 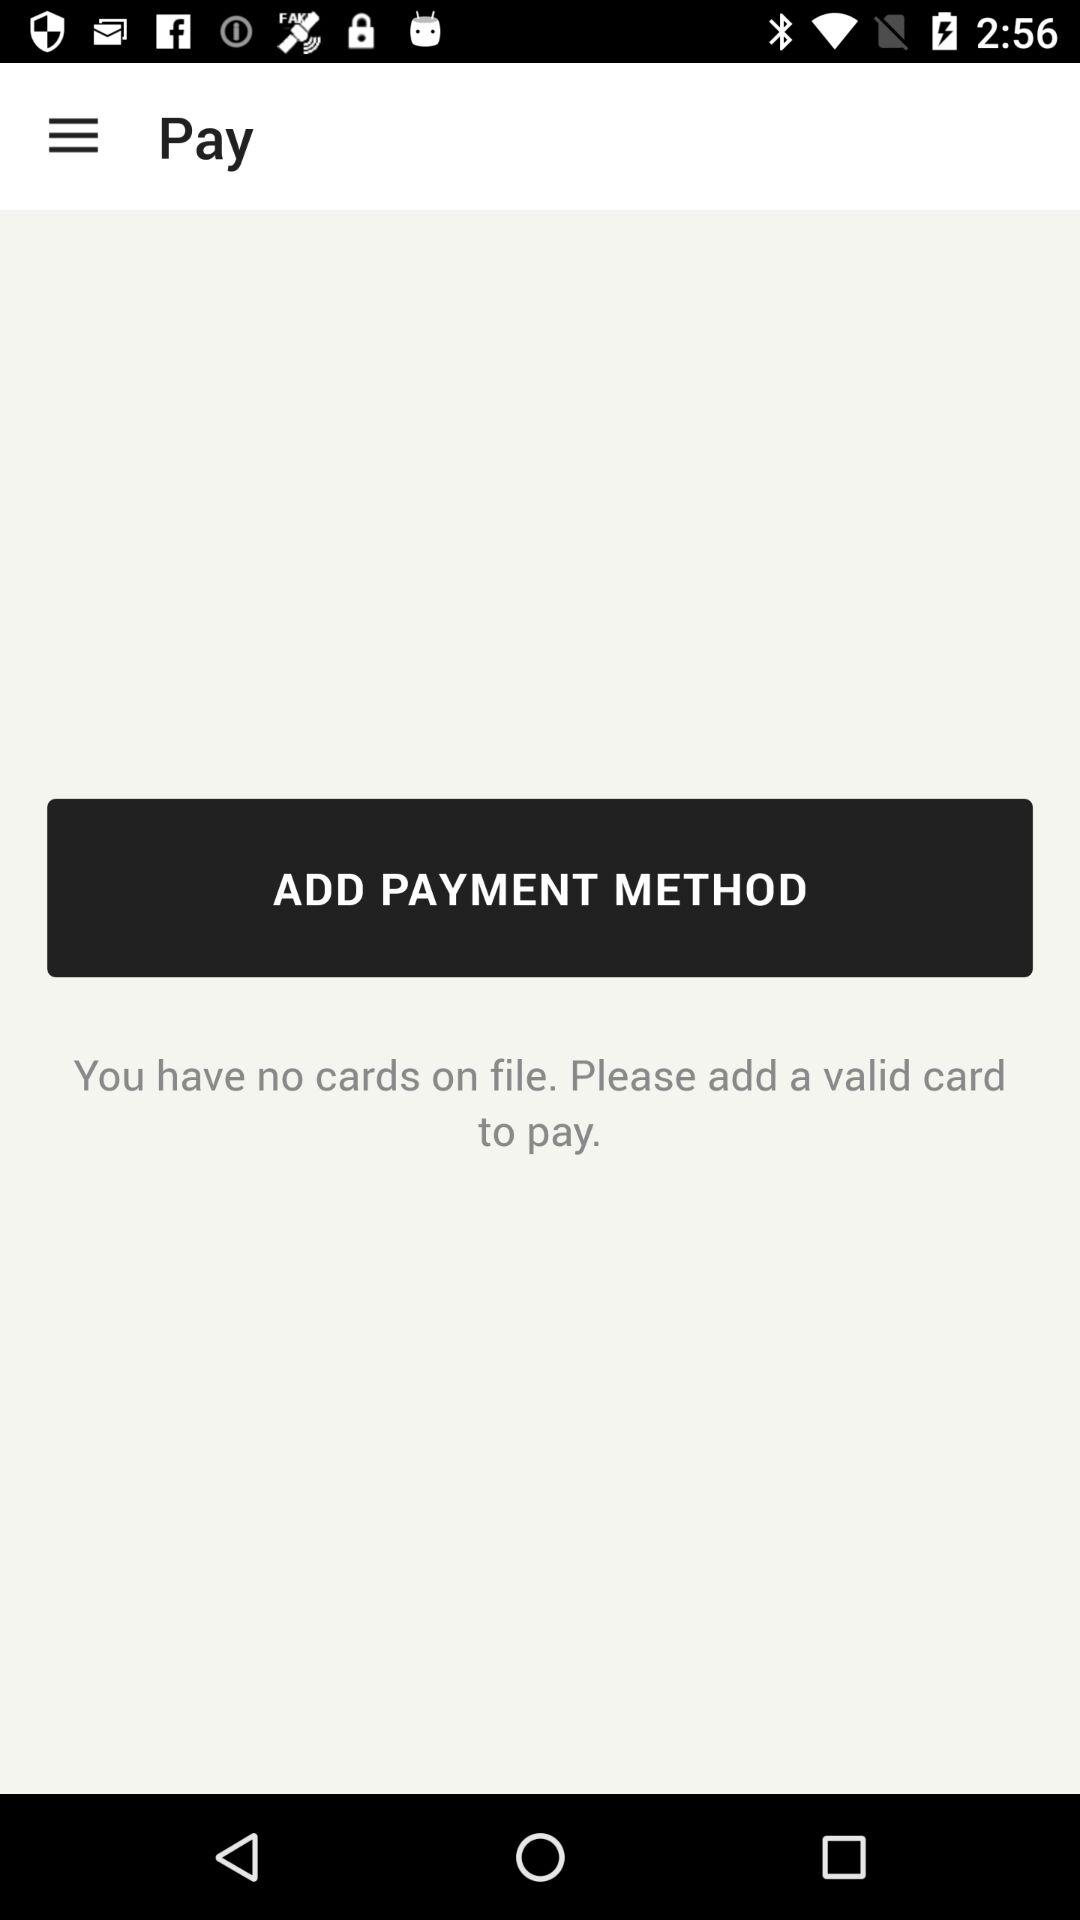 I want to click on press the icon to the left of the pay app, so click(x=73, y=136).